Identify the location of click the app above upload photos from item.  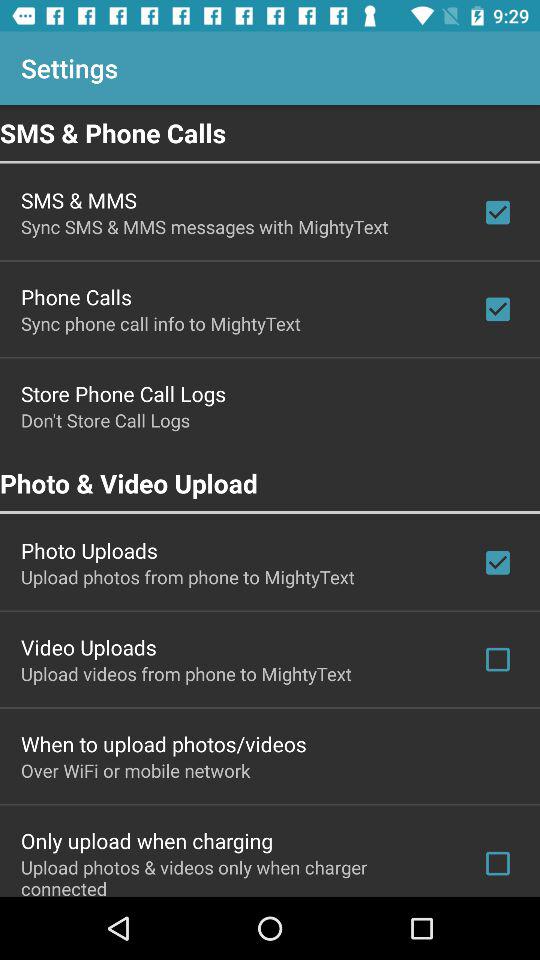
(89, 550).